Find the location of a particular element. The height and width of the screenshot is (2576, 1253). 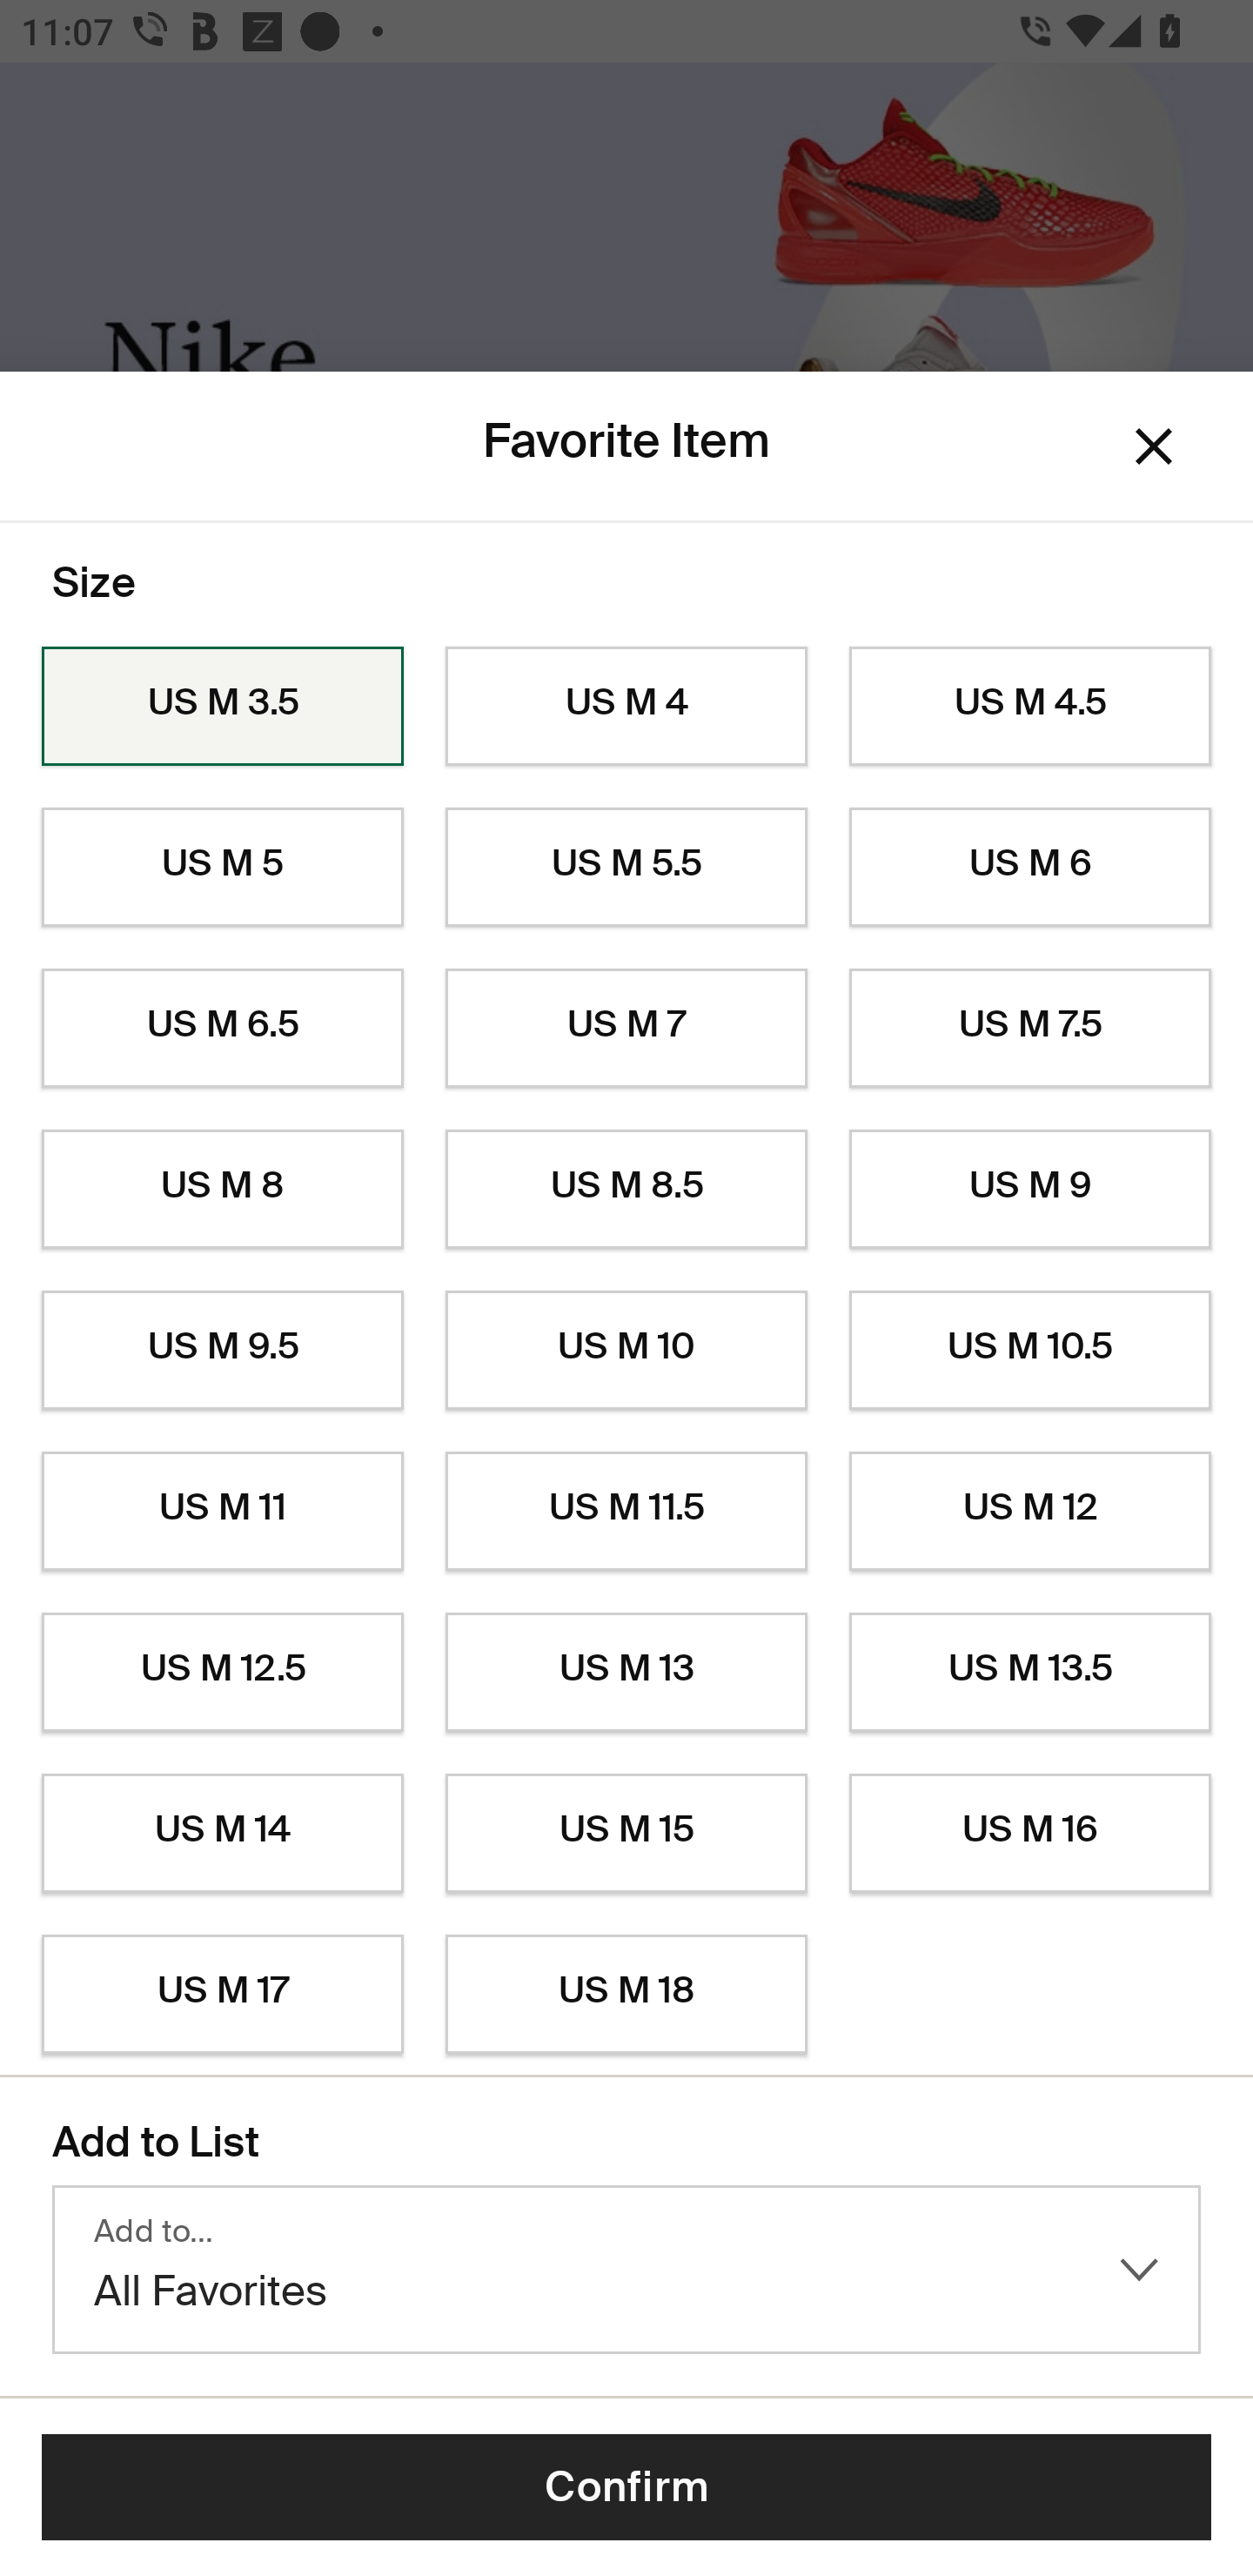

US M 18 is located at coordinates (626, 1995).